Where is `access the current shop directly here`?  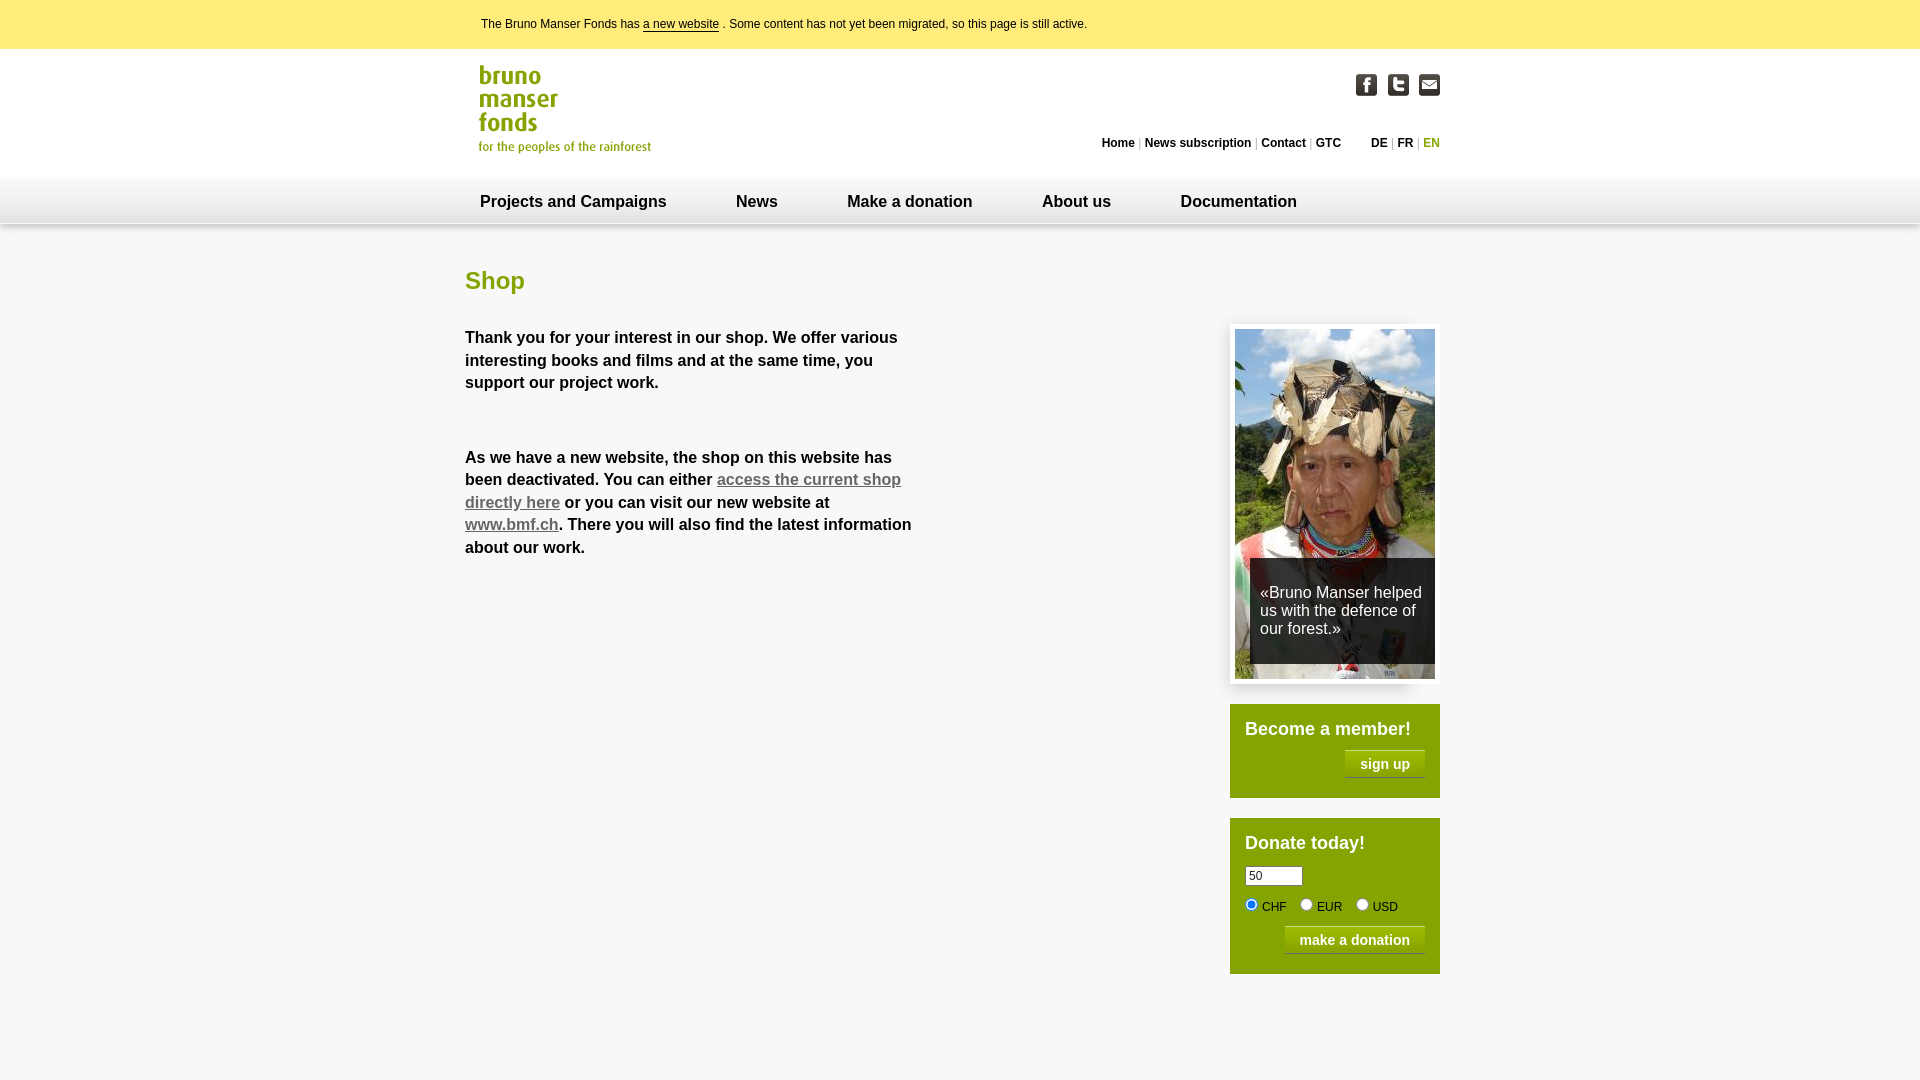 access the current shop directly here is located at coordinates (683, 490).